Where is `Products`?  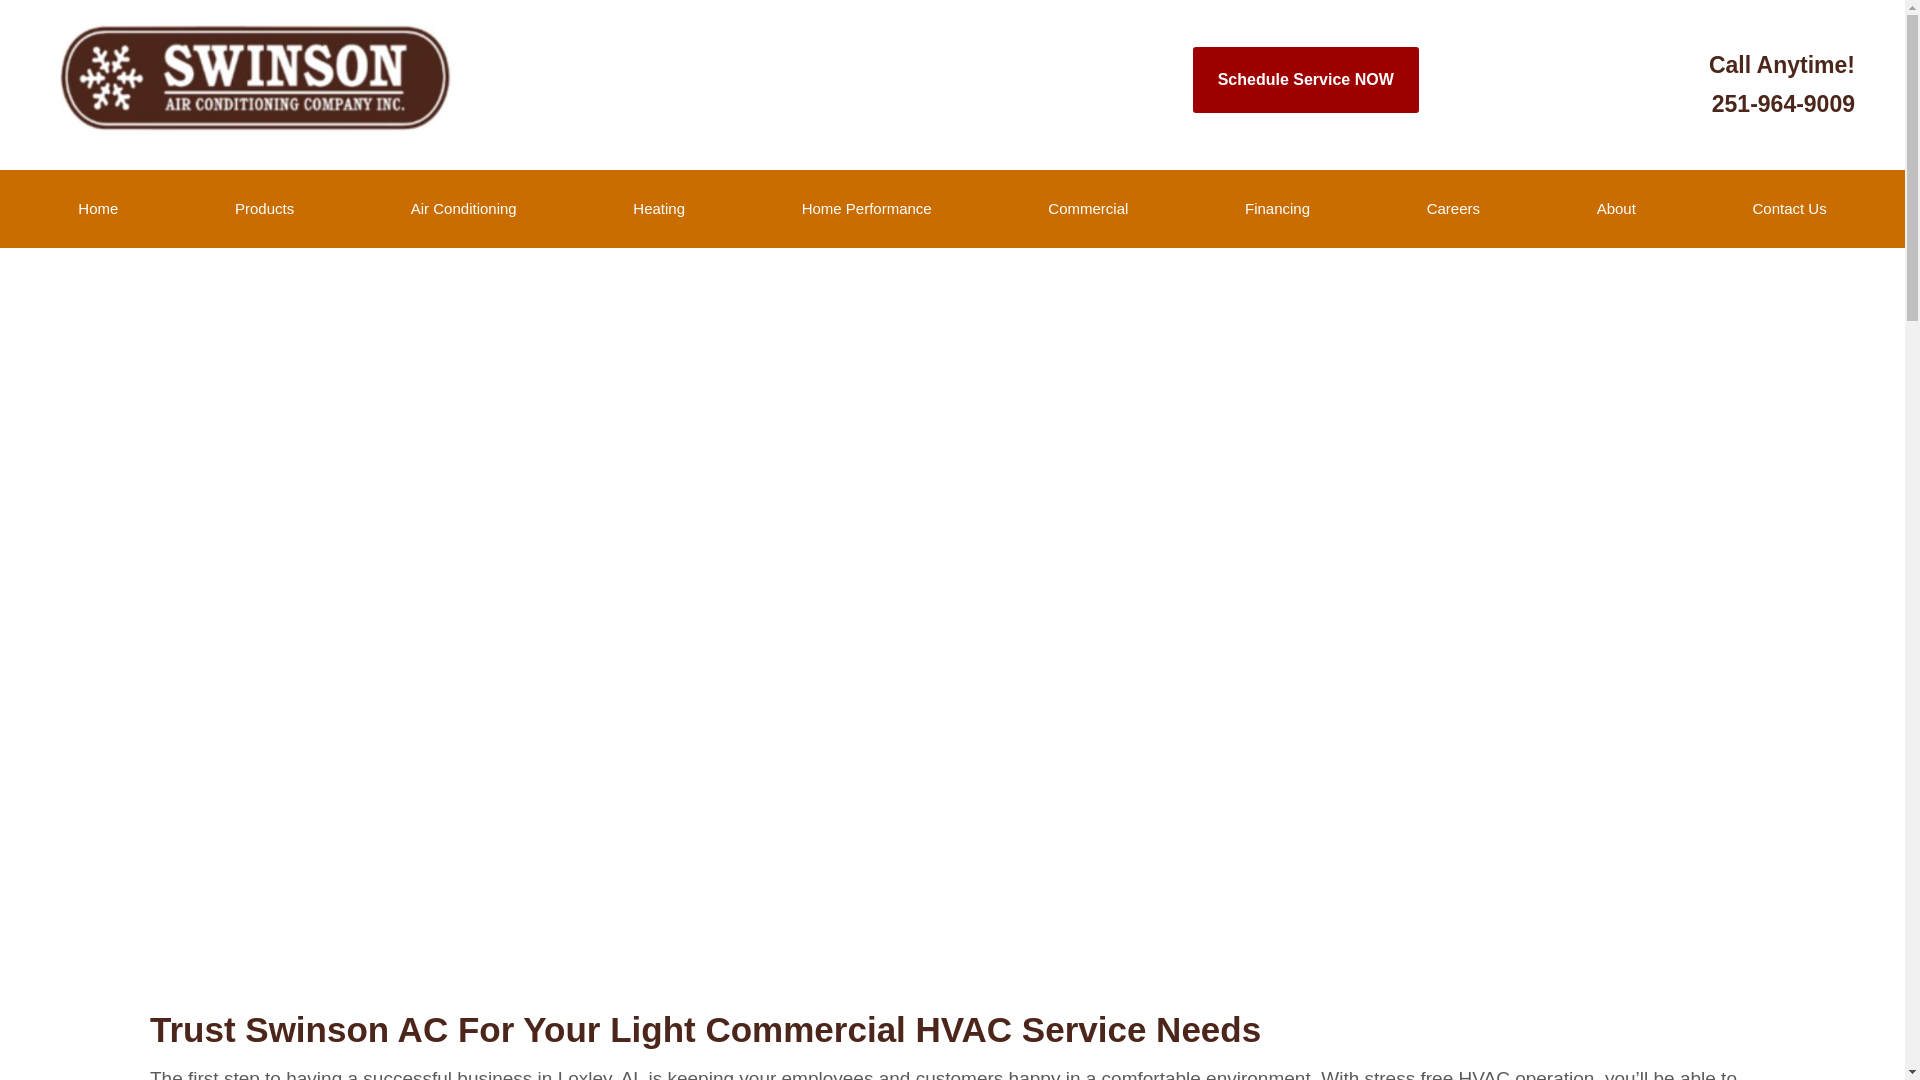 Products is located at coordinates (264, 208).